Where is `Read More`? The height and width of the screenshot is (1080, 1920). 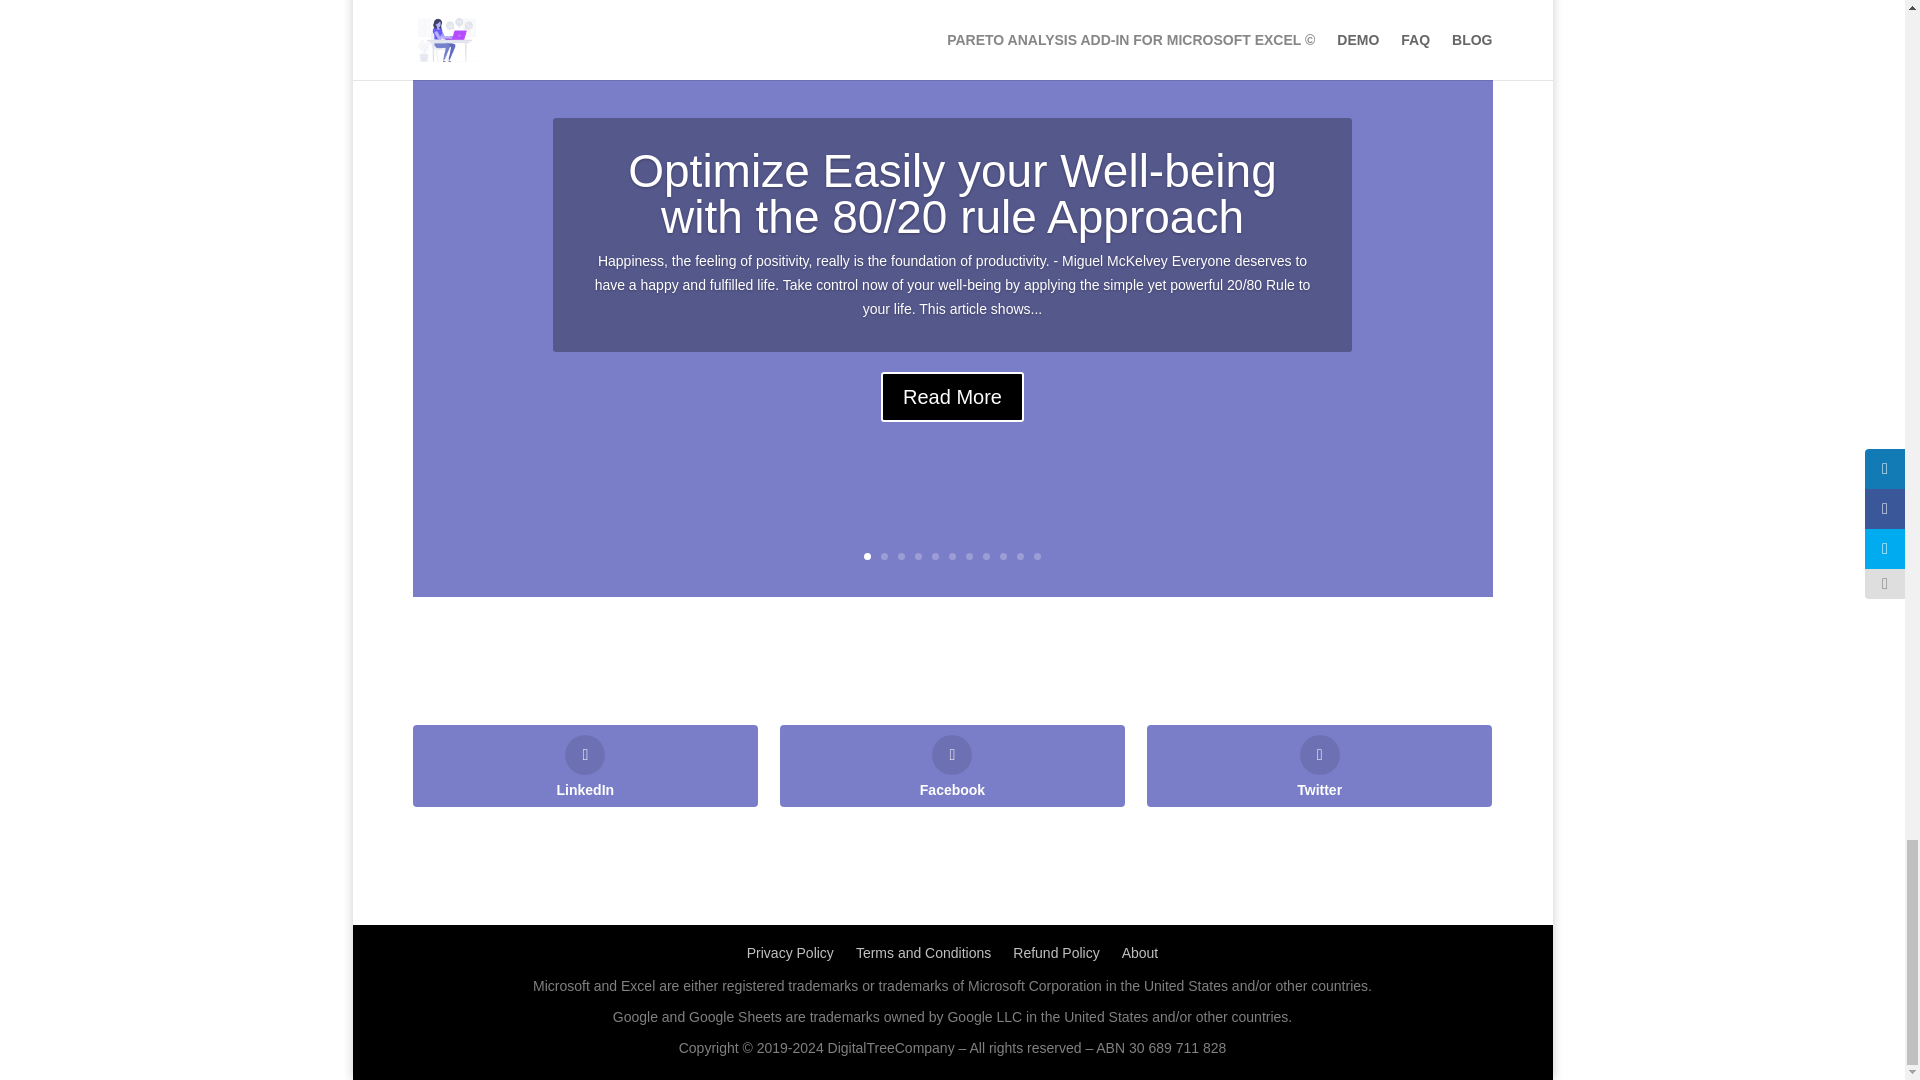
Read More is located at coordinates (952, 456).